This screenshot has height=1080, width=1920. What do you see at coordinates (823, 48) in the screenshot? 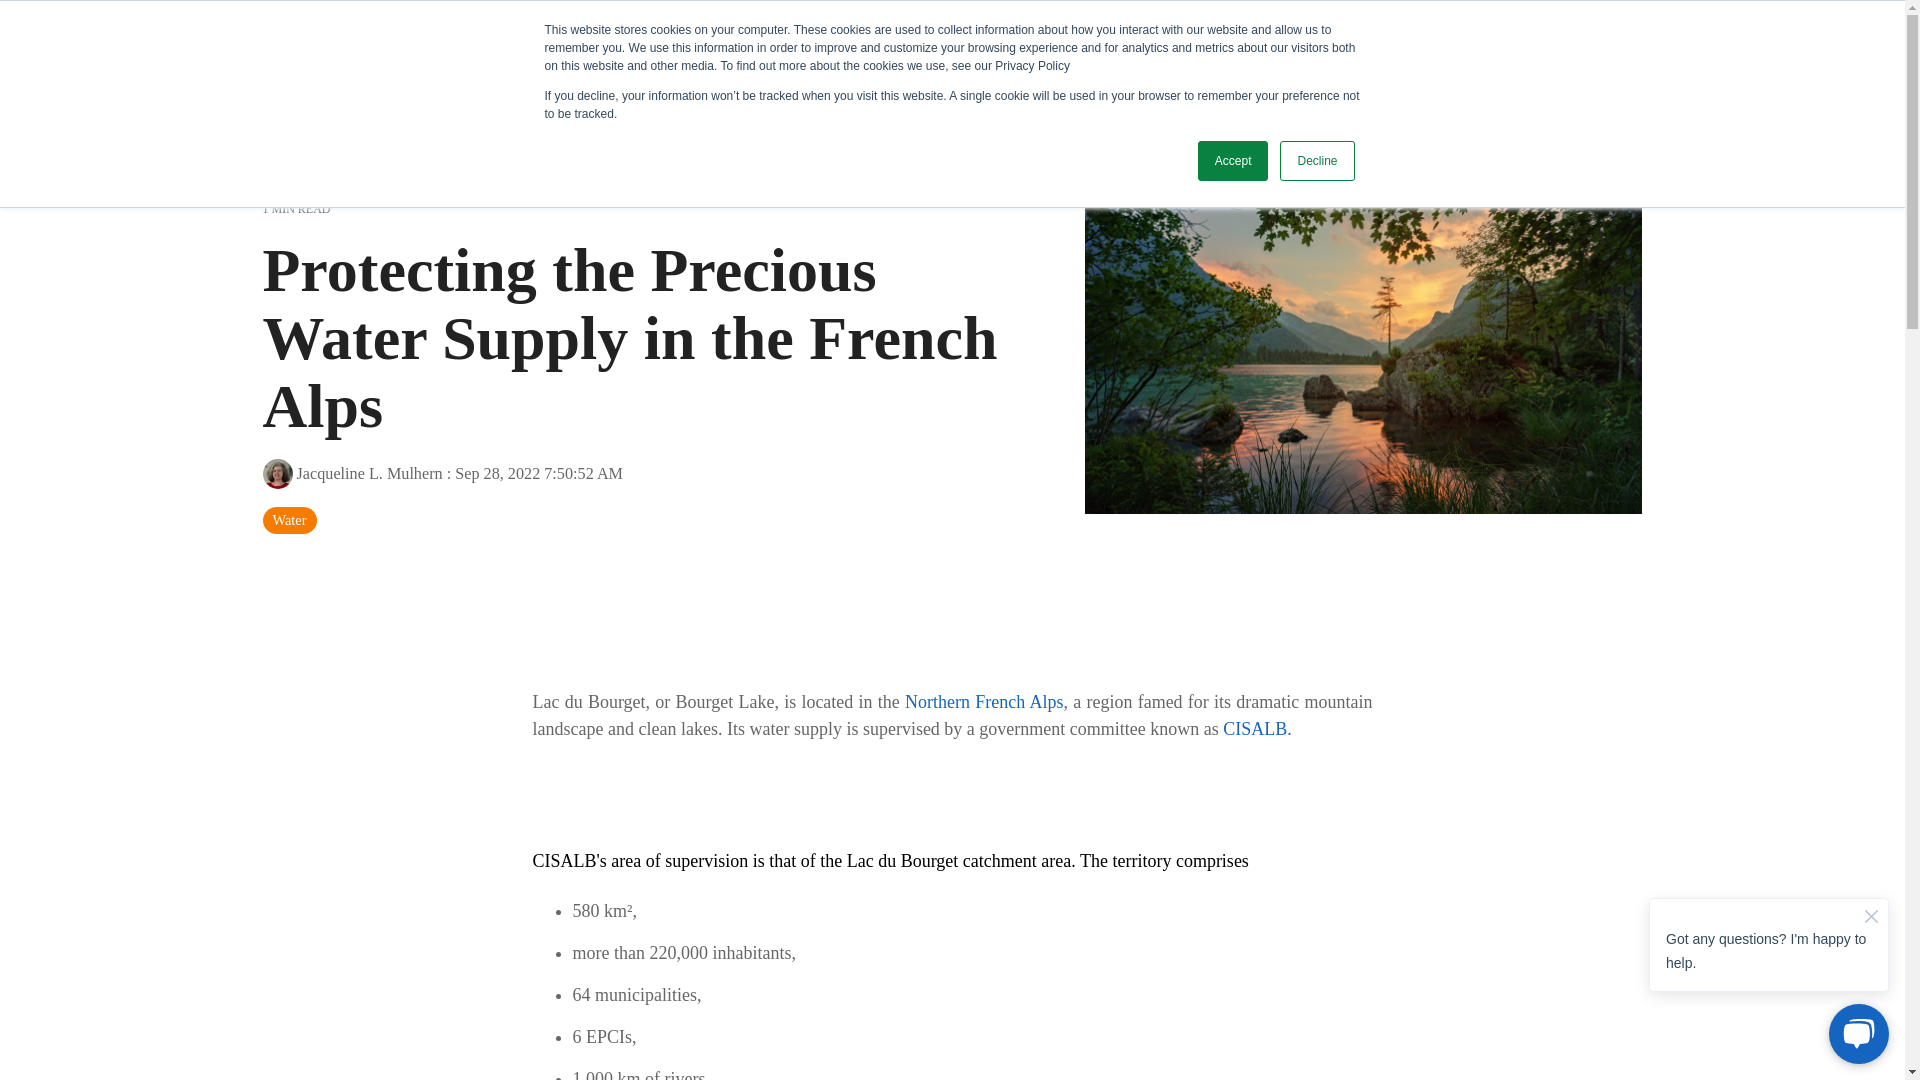
I see `Book a demo` at bounding box center [823, 48].